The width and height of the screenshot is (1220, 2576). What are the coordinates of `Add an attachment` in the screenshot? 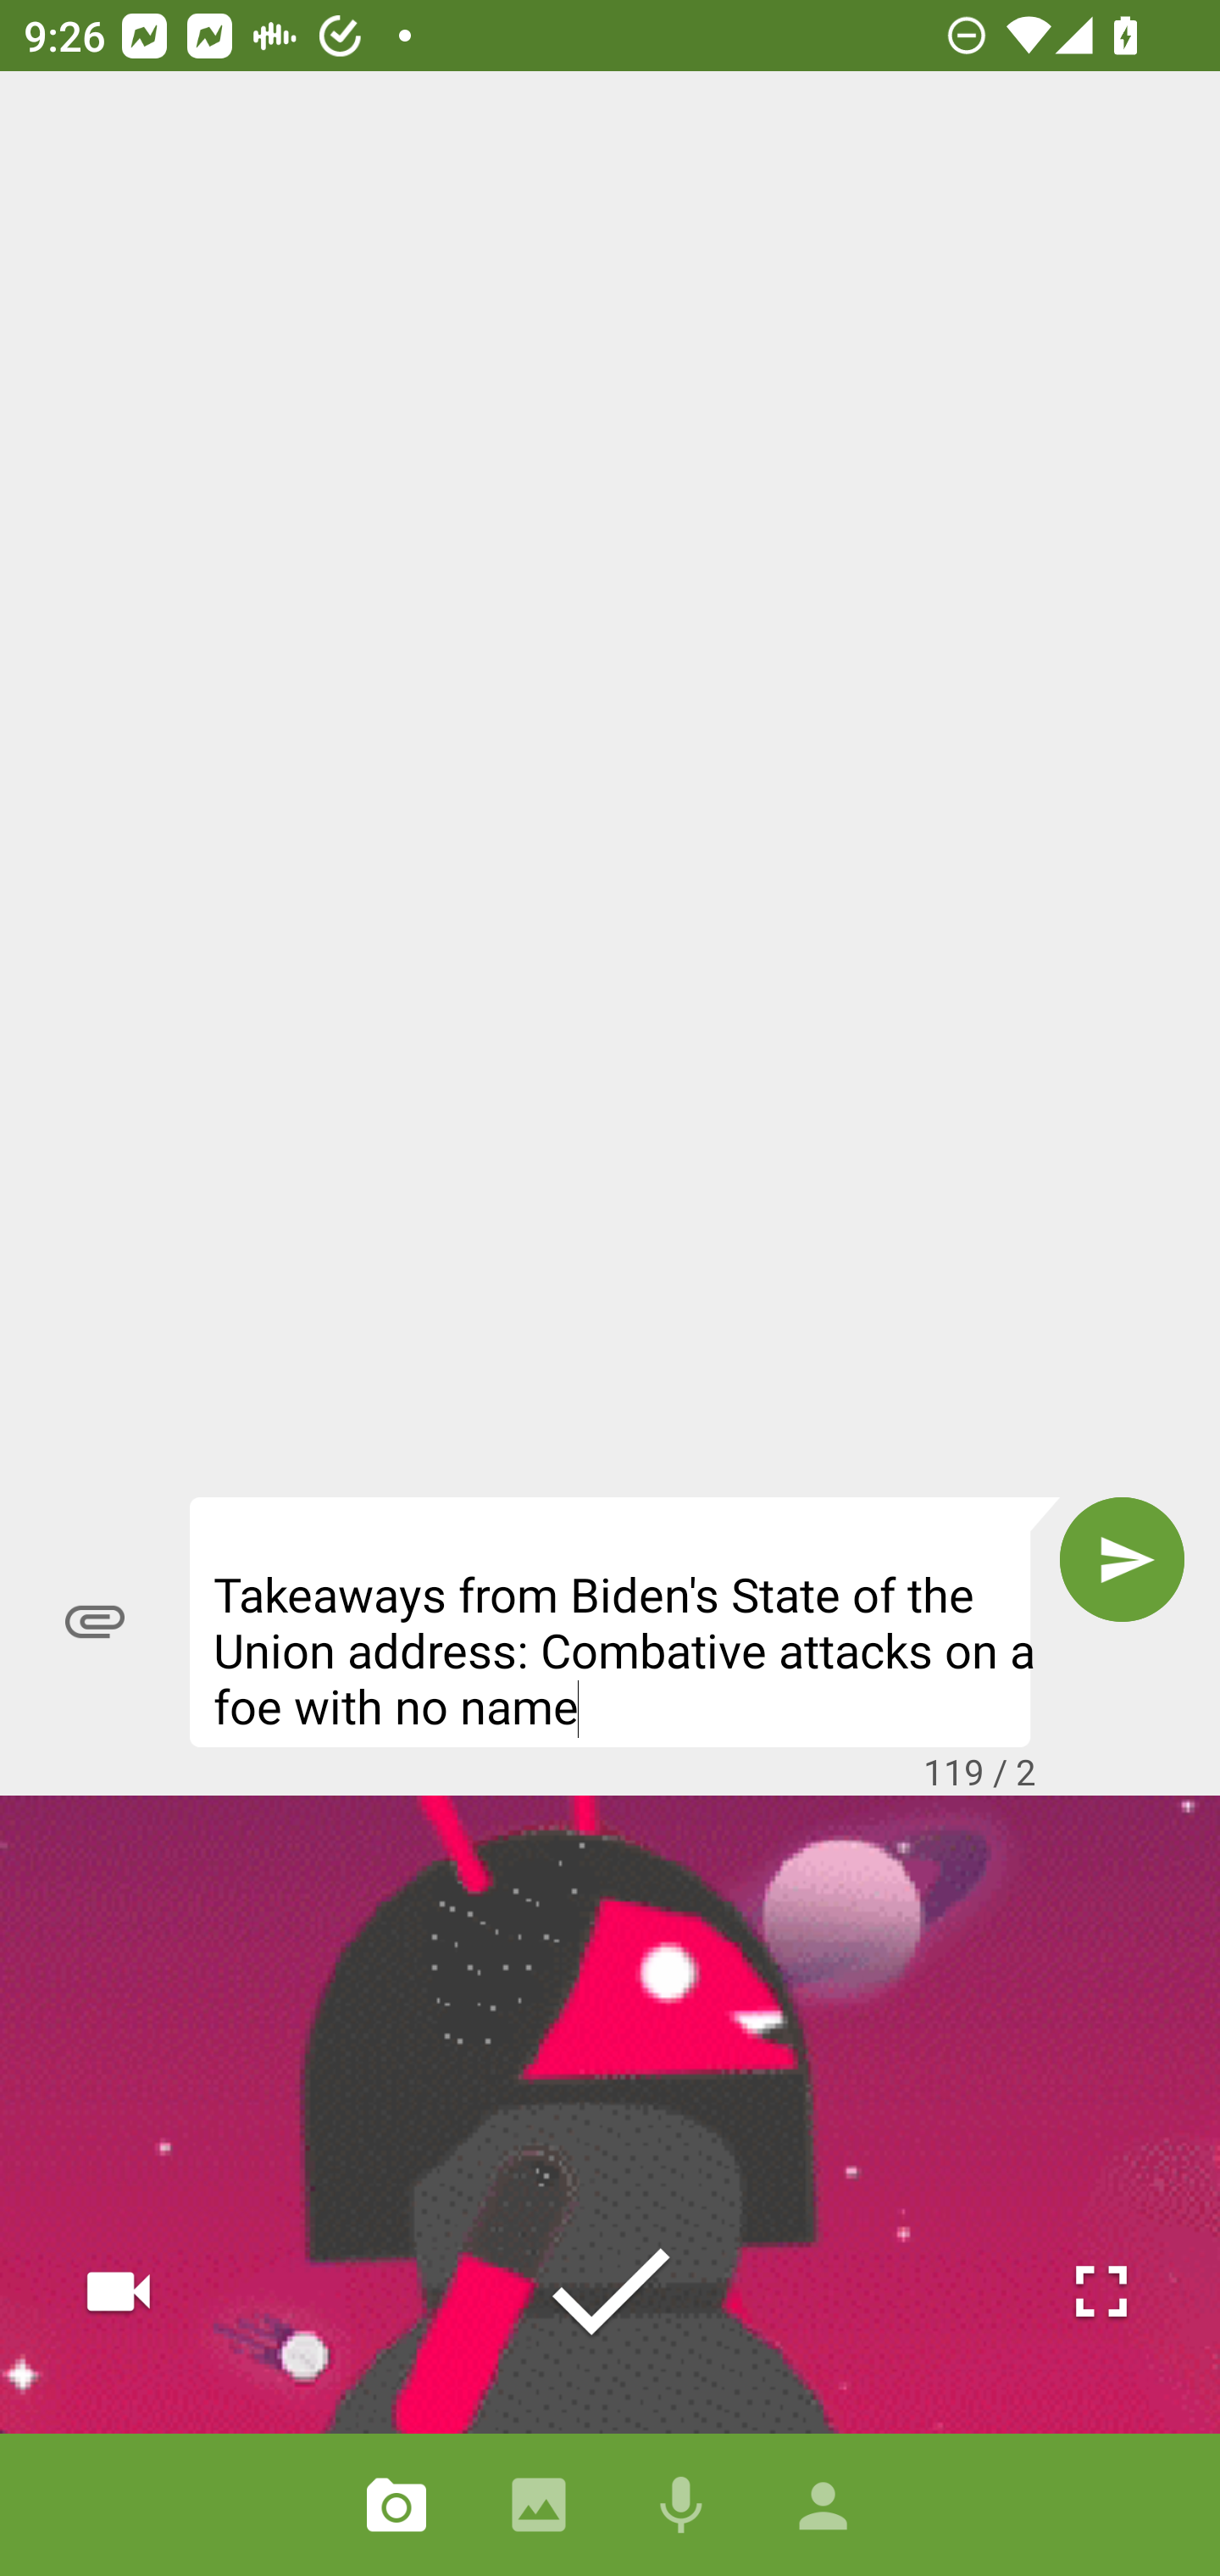 It's located at (95, 1622).